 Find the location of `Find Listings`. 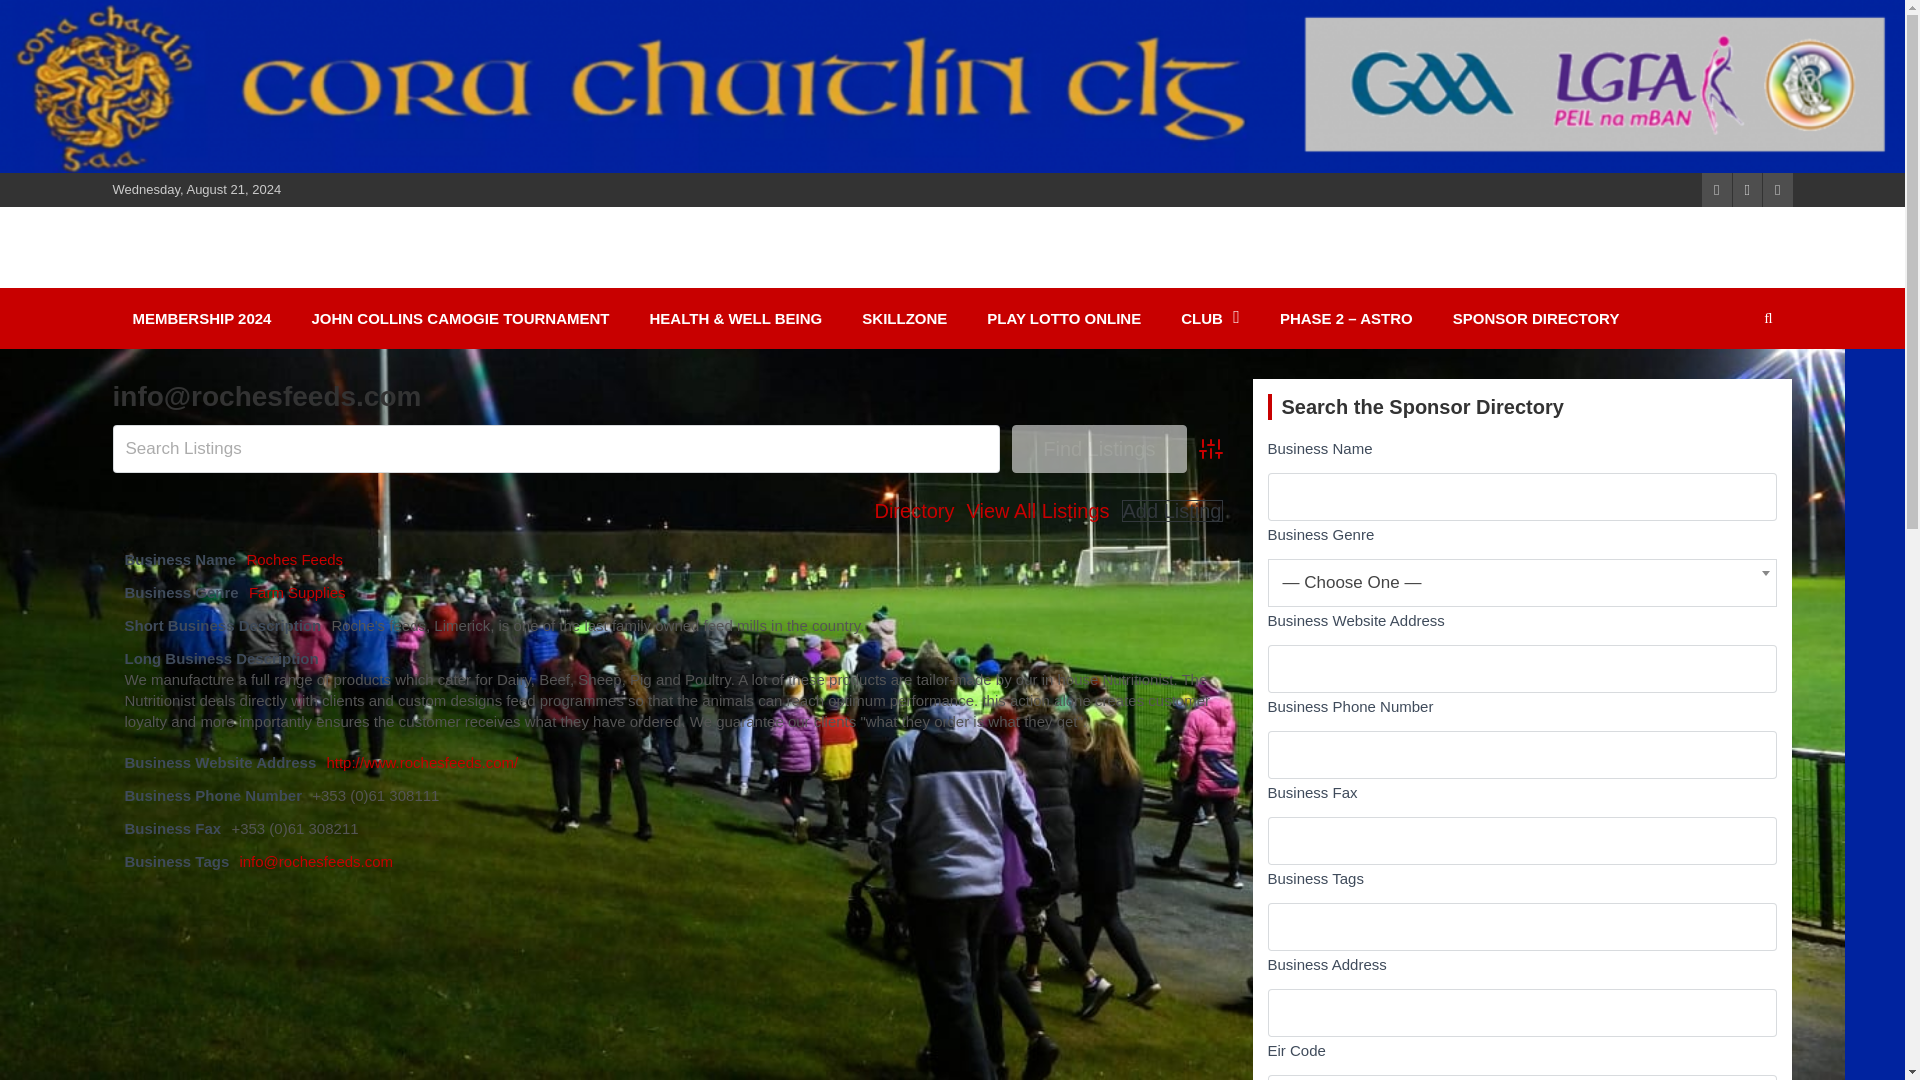

Find Listings is located at coordinates (1098, 449).